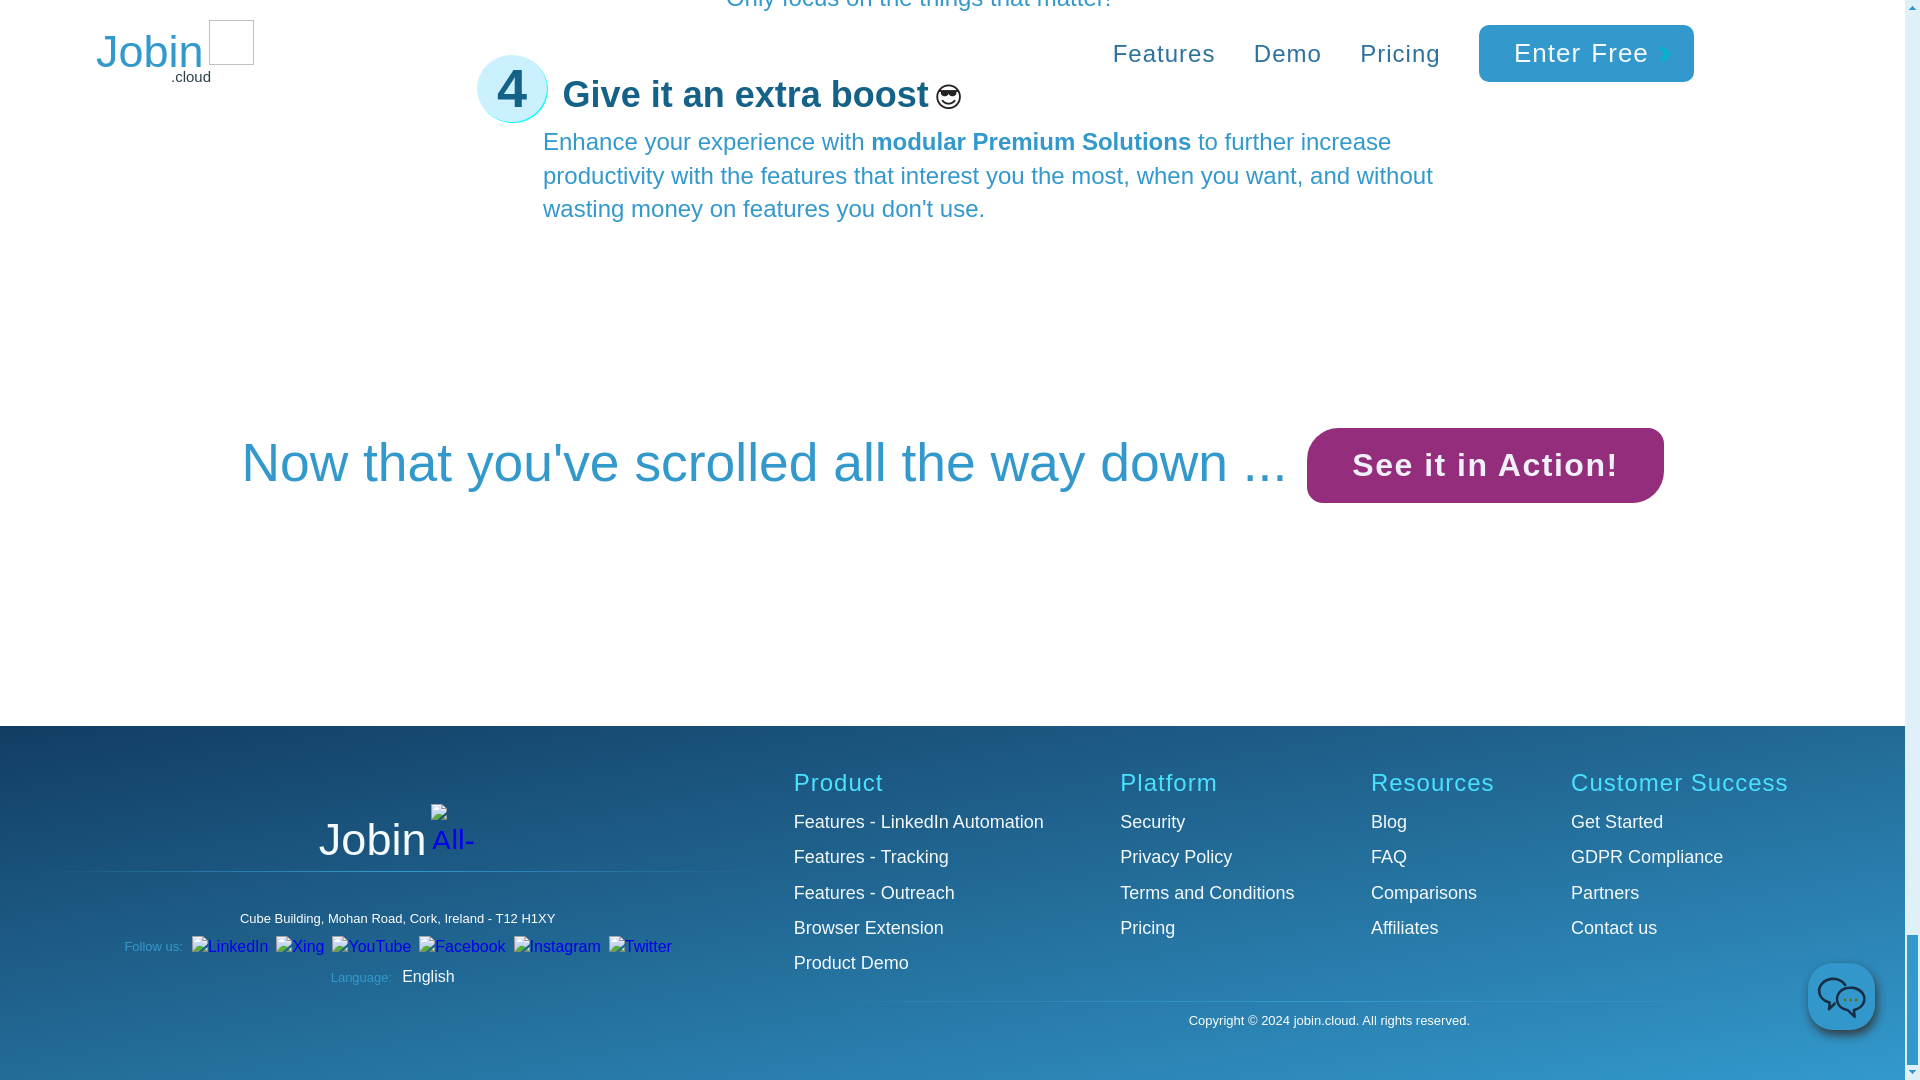 The width and height of the screenshot is (1920, 1080). Describe the element at coordinates (1451, 822) in the screenshot. I see `Blog` at that location.